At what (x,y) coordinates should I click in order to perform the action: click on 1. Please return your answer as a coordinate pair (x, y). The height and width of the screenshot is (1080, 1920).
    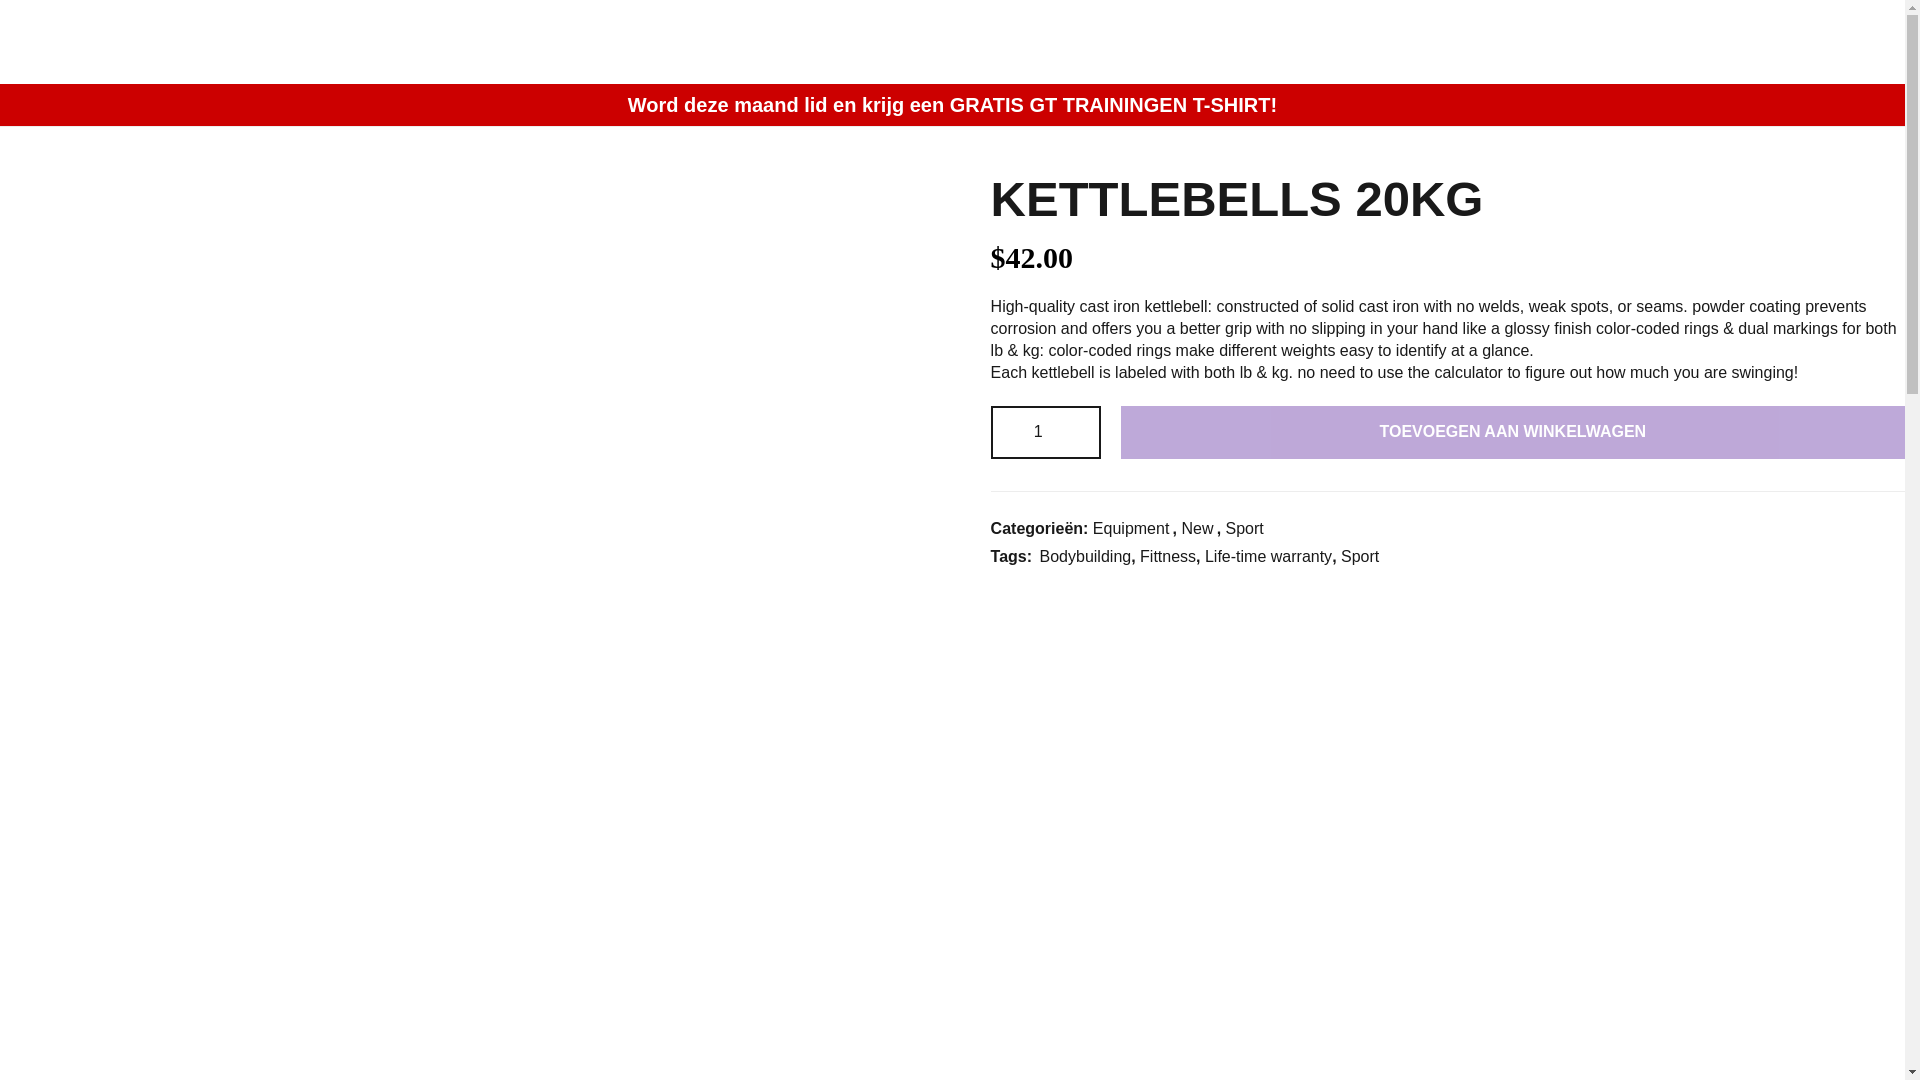
    Looking at the image, I should click on (1045, 432).